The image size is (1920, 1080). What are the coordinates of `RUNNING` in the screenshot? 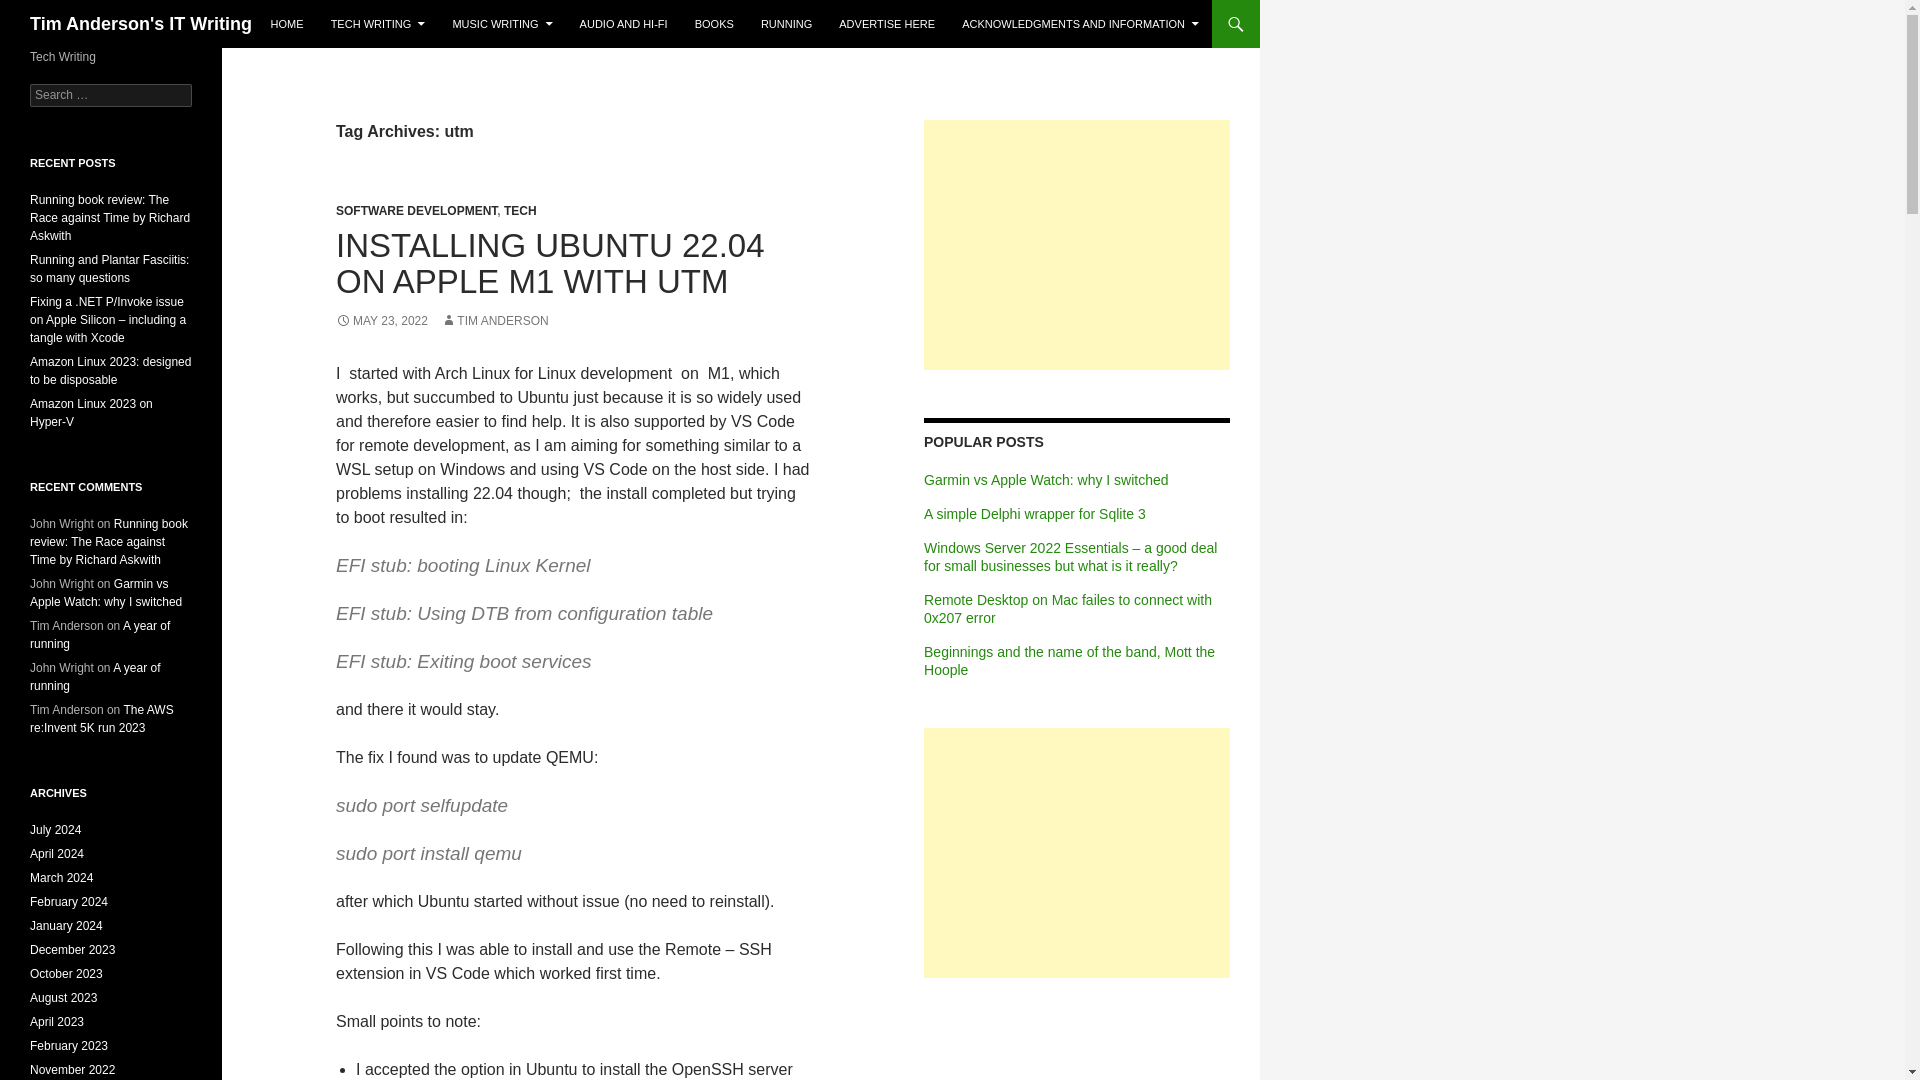 It's located at (786, 24).